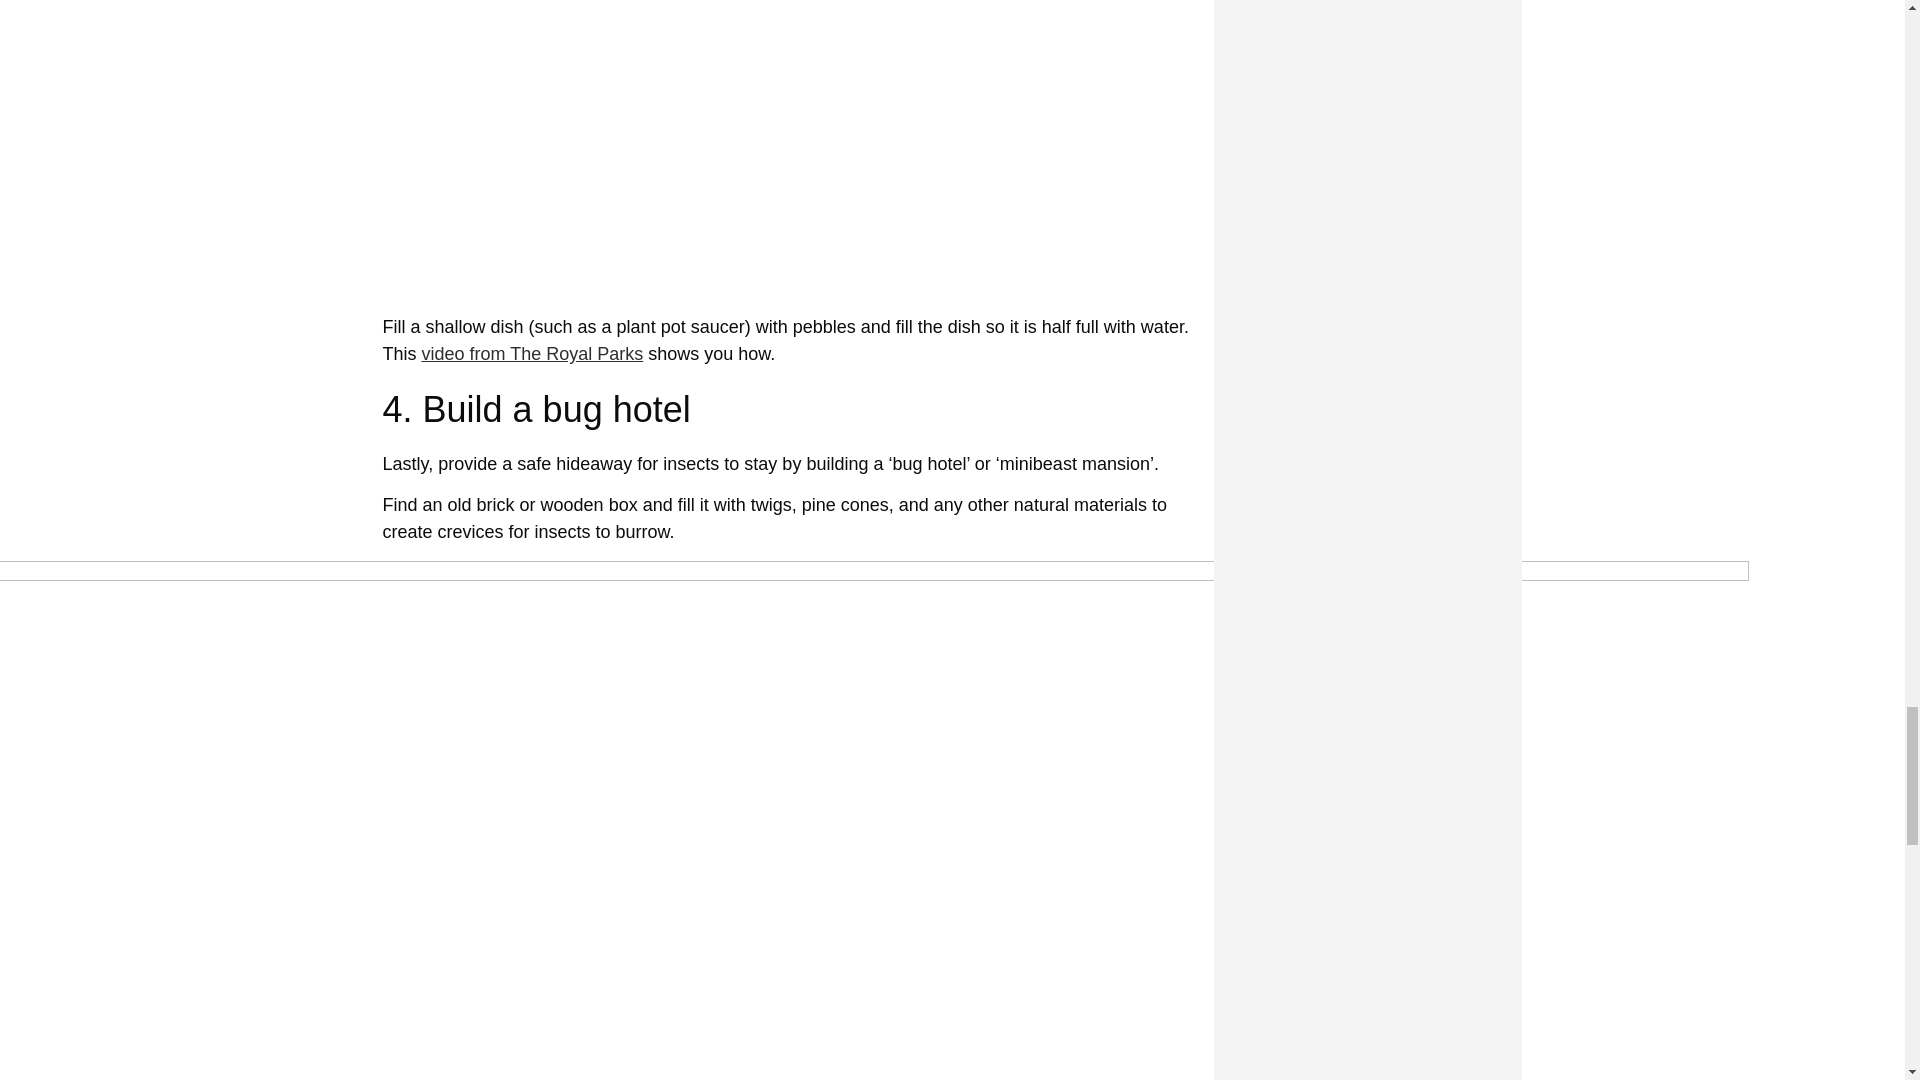 This screenshot has width=1920, height=1080. Describe the element at coordinates (532, 354) in the screenshot. I see `video from The Royal Parks` at that location.